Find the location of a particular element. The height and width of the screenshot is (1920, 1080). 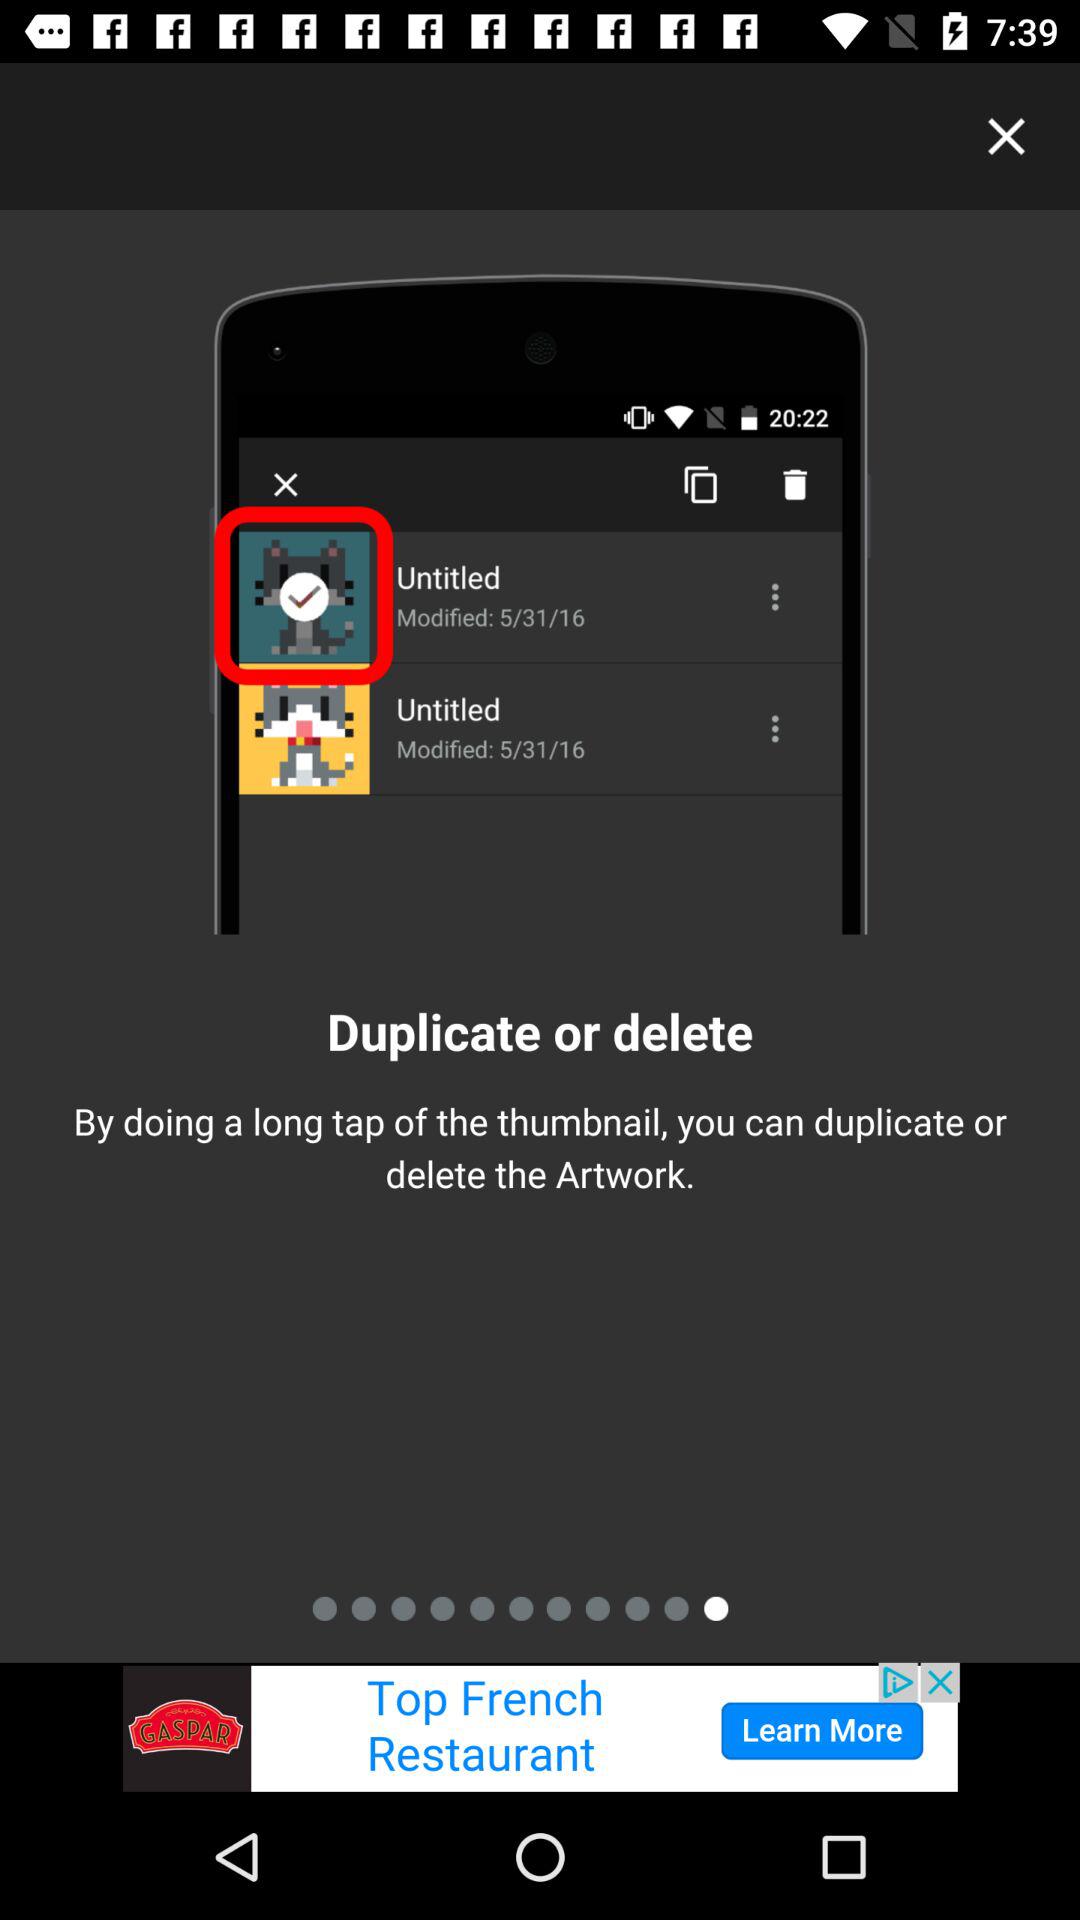

close menu is located at coordinates (1006, 136).